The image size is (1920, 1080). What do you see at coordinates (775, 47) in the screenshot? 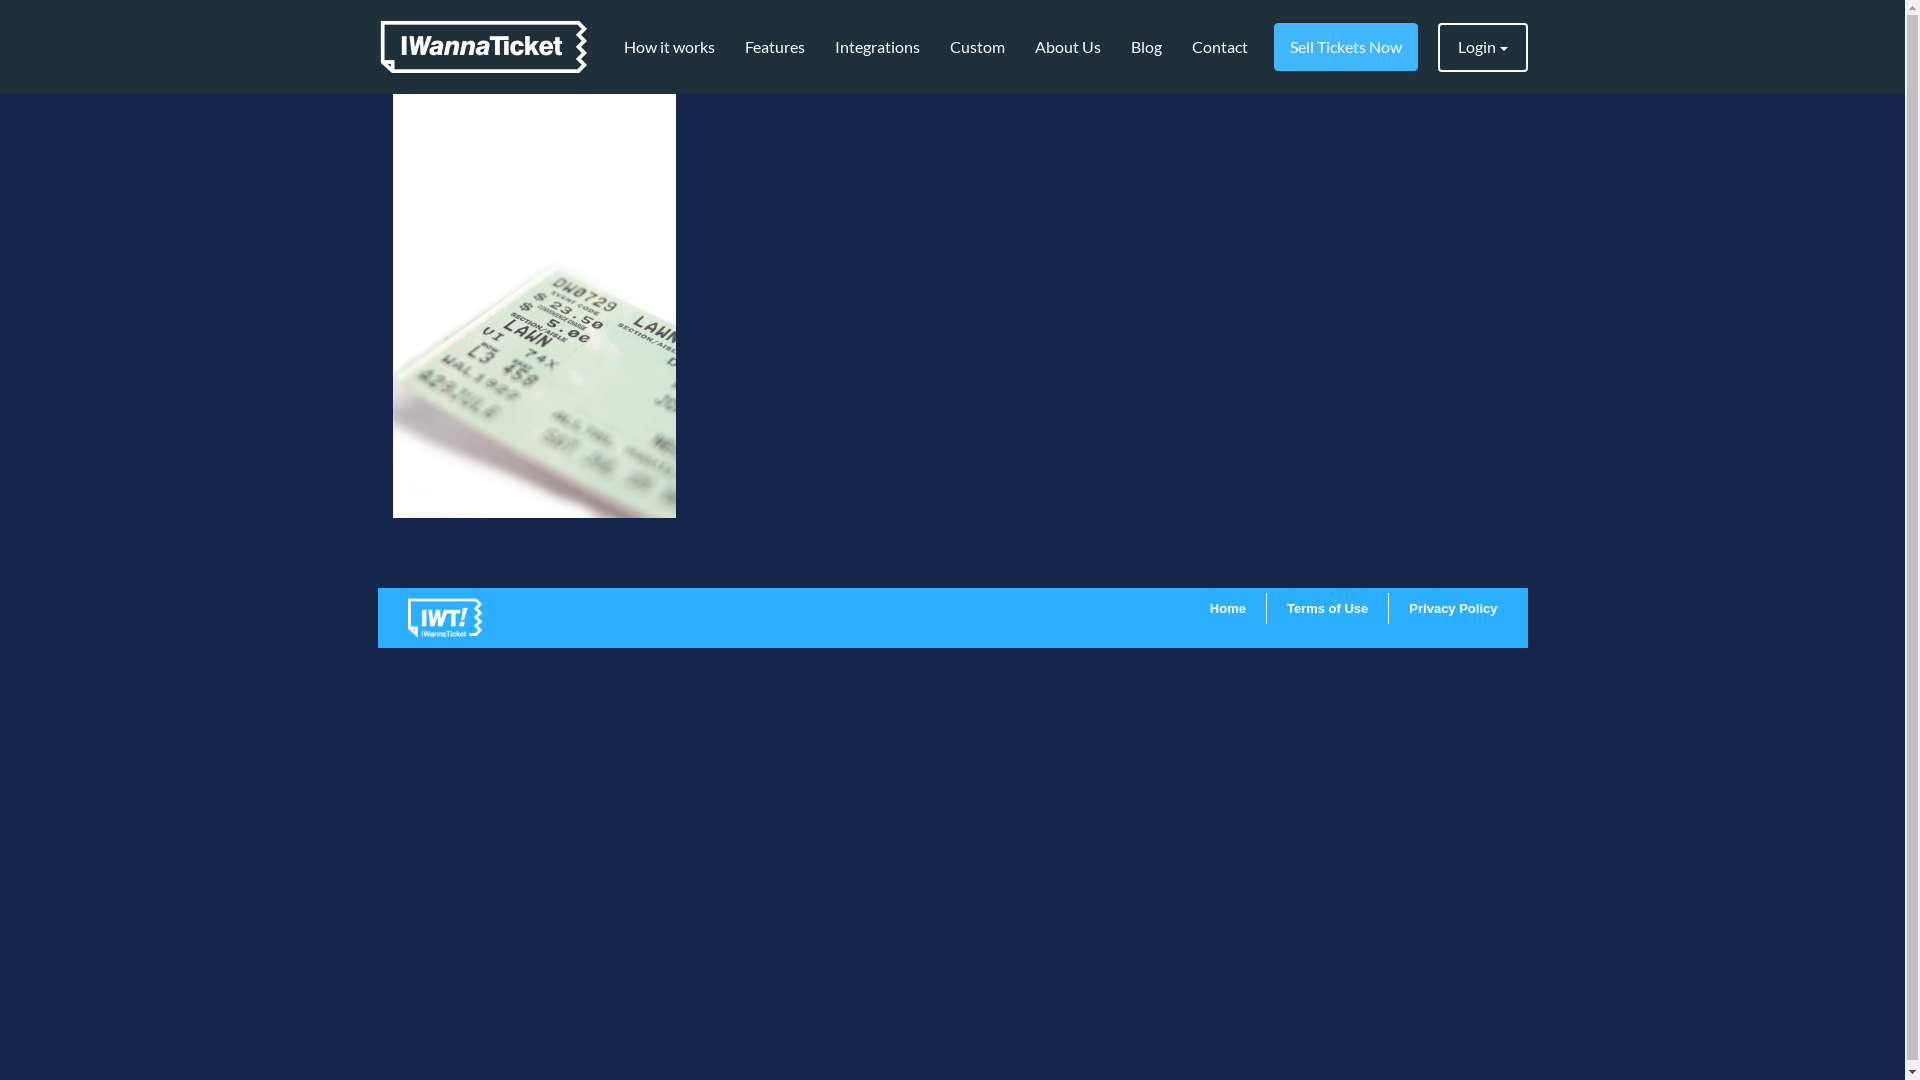
I see `Features` at bounding box center [775, 47].